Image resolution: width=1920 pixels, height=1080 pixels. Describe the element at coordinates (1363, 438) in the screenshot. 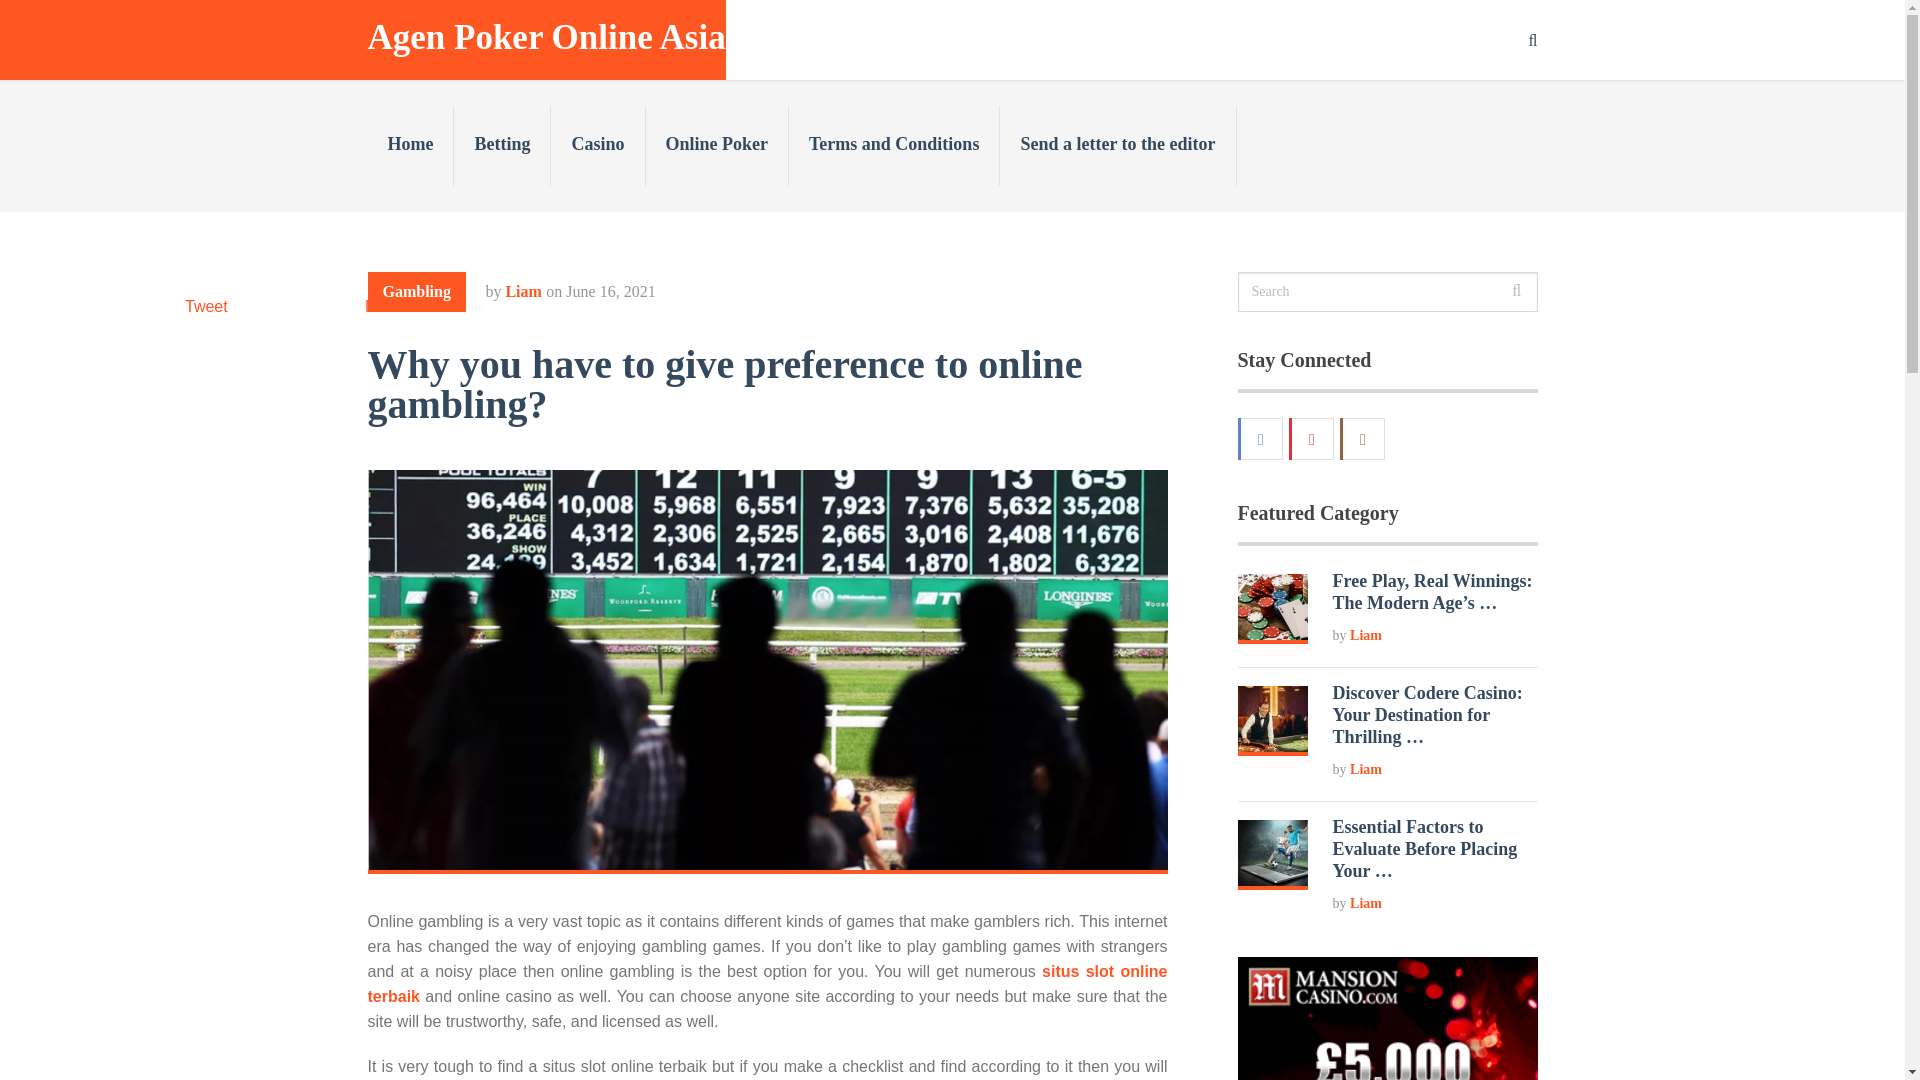

I see `Instagram` at that location.